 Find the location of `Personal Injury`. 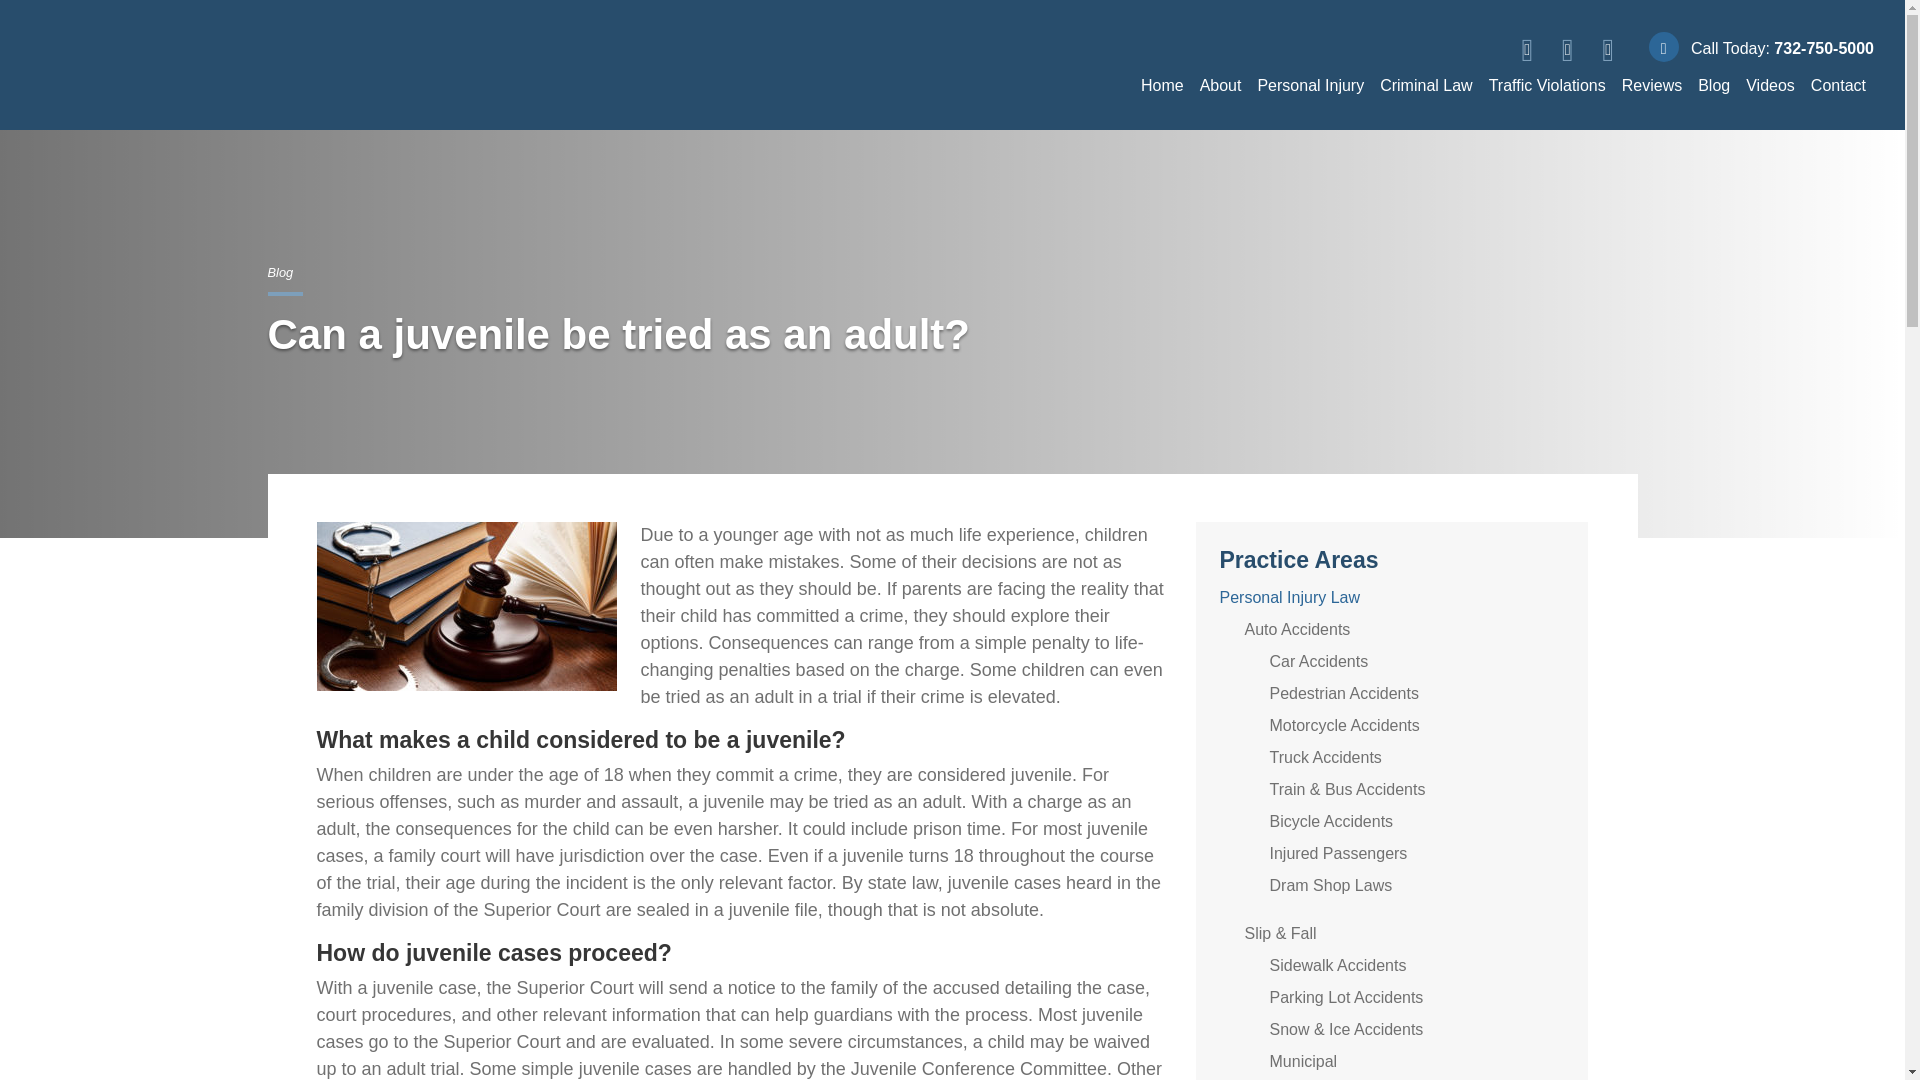

Personal Injury is located at coordinates (1310, 85).